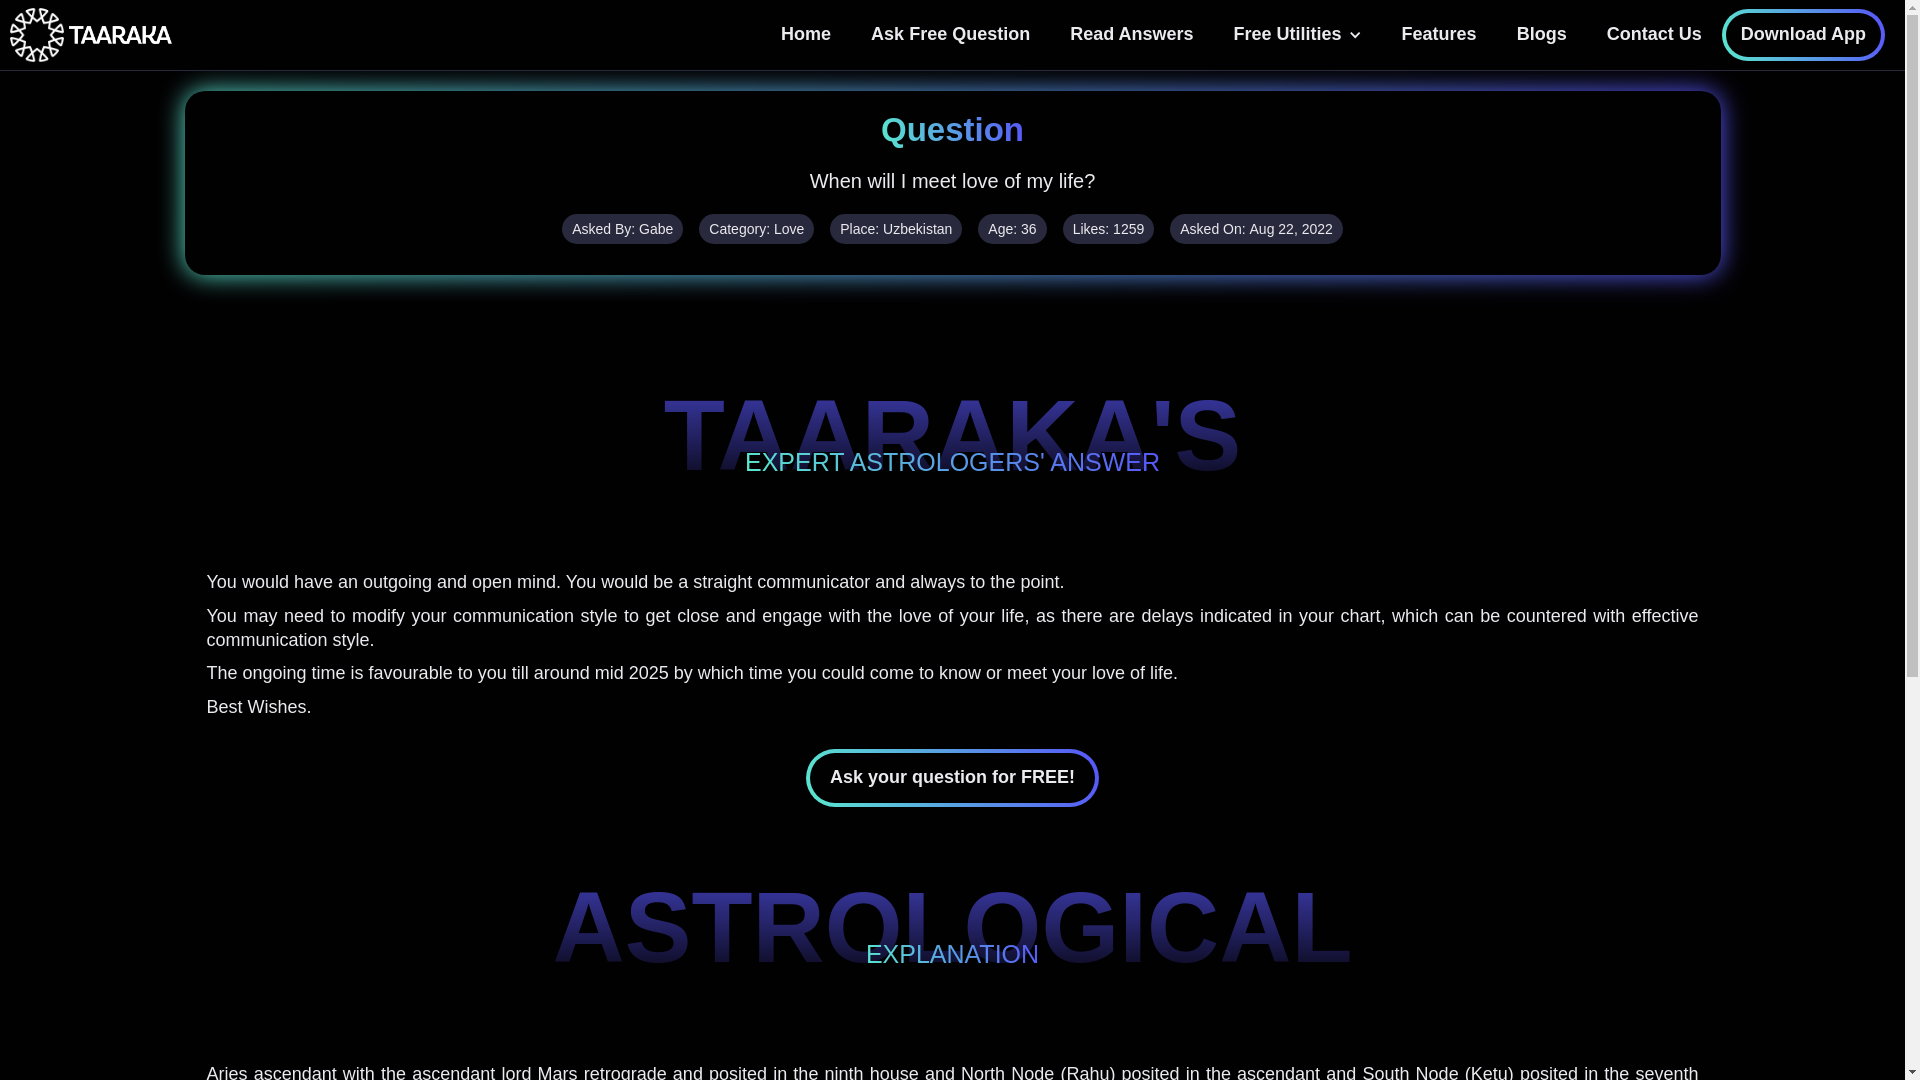  Describe the element at coordinates (805, 34) in the screenshot. I see `Home` at that location.